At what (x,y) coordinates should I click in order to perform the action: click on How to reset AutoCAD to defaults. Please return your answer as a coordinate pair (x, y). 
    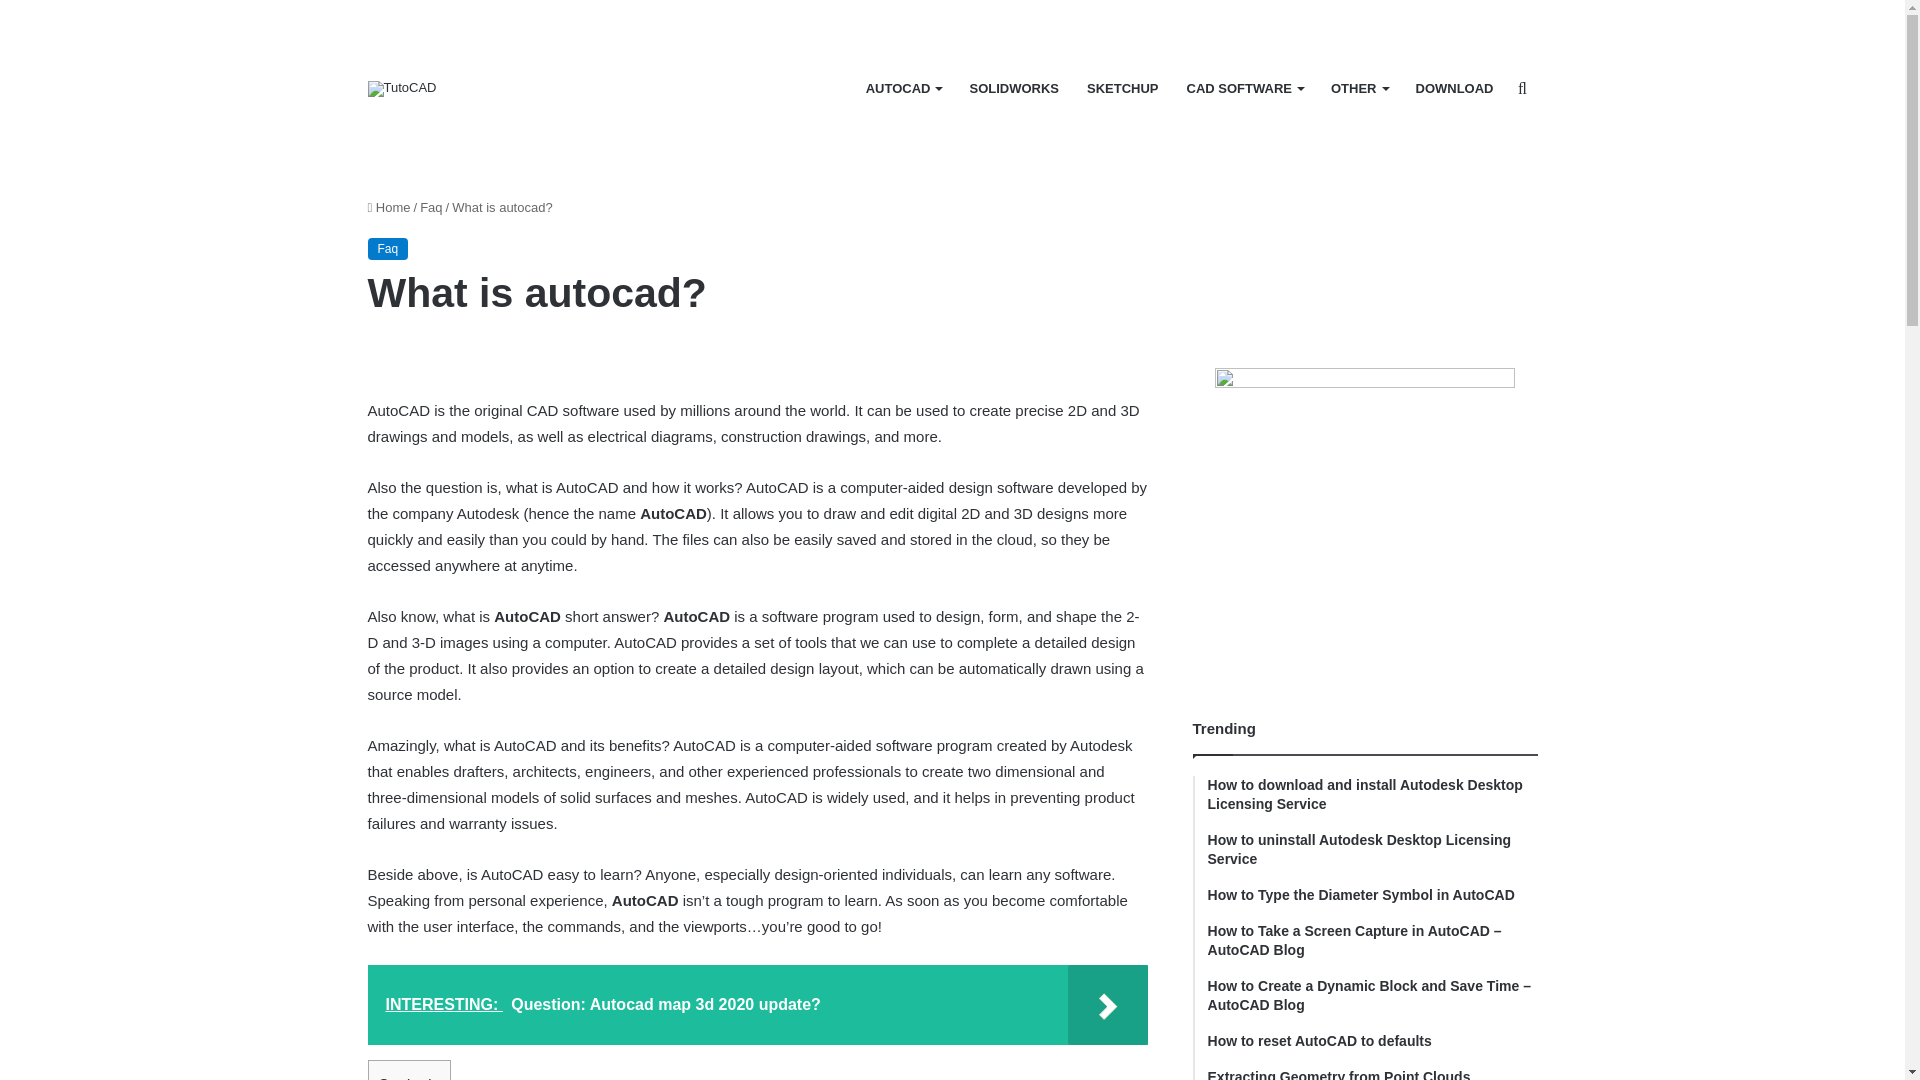
    Looking at the image, I should click on (1372, 1042).